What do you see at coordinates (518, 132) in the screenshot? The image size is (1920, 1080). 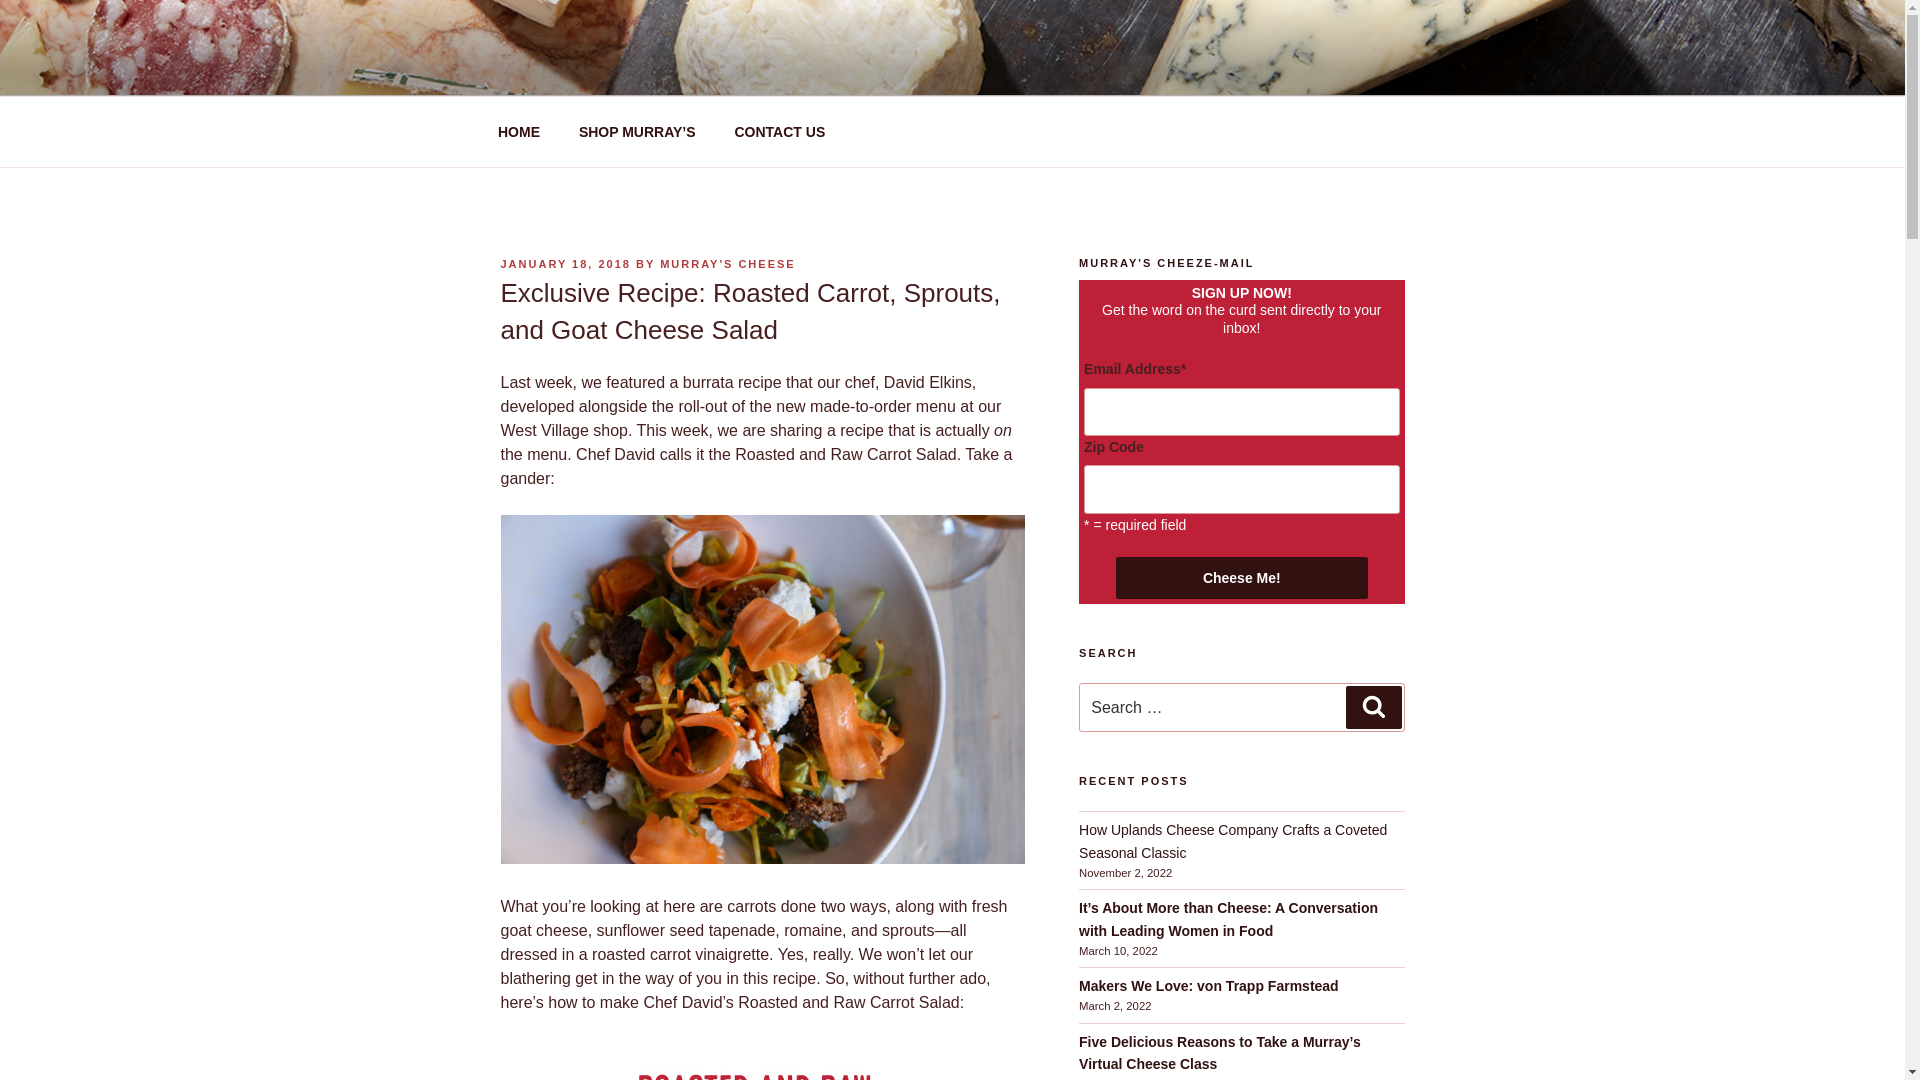 I see `HOME` at bounding box center [518, 132].